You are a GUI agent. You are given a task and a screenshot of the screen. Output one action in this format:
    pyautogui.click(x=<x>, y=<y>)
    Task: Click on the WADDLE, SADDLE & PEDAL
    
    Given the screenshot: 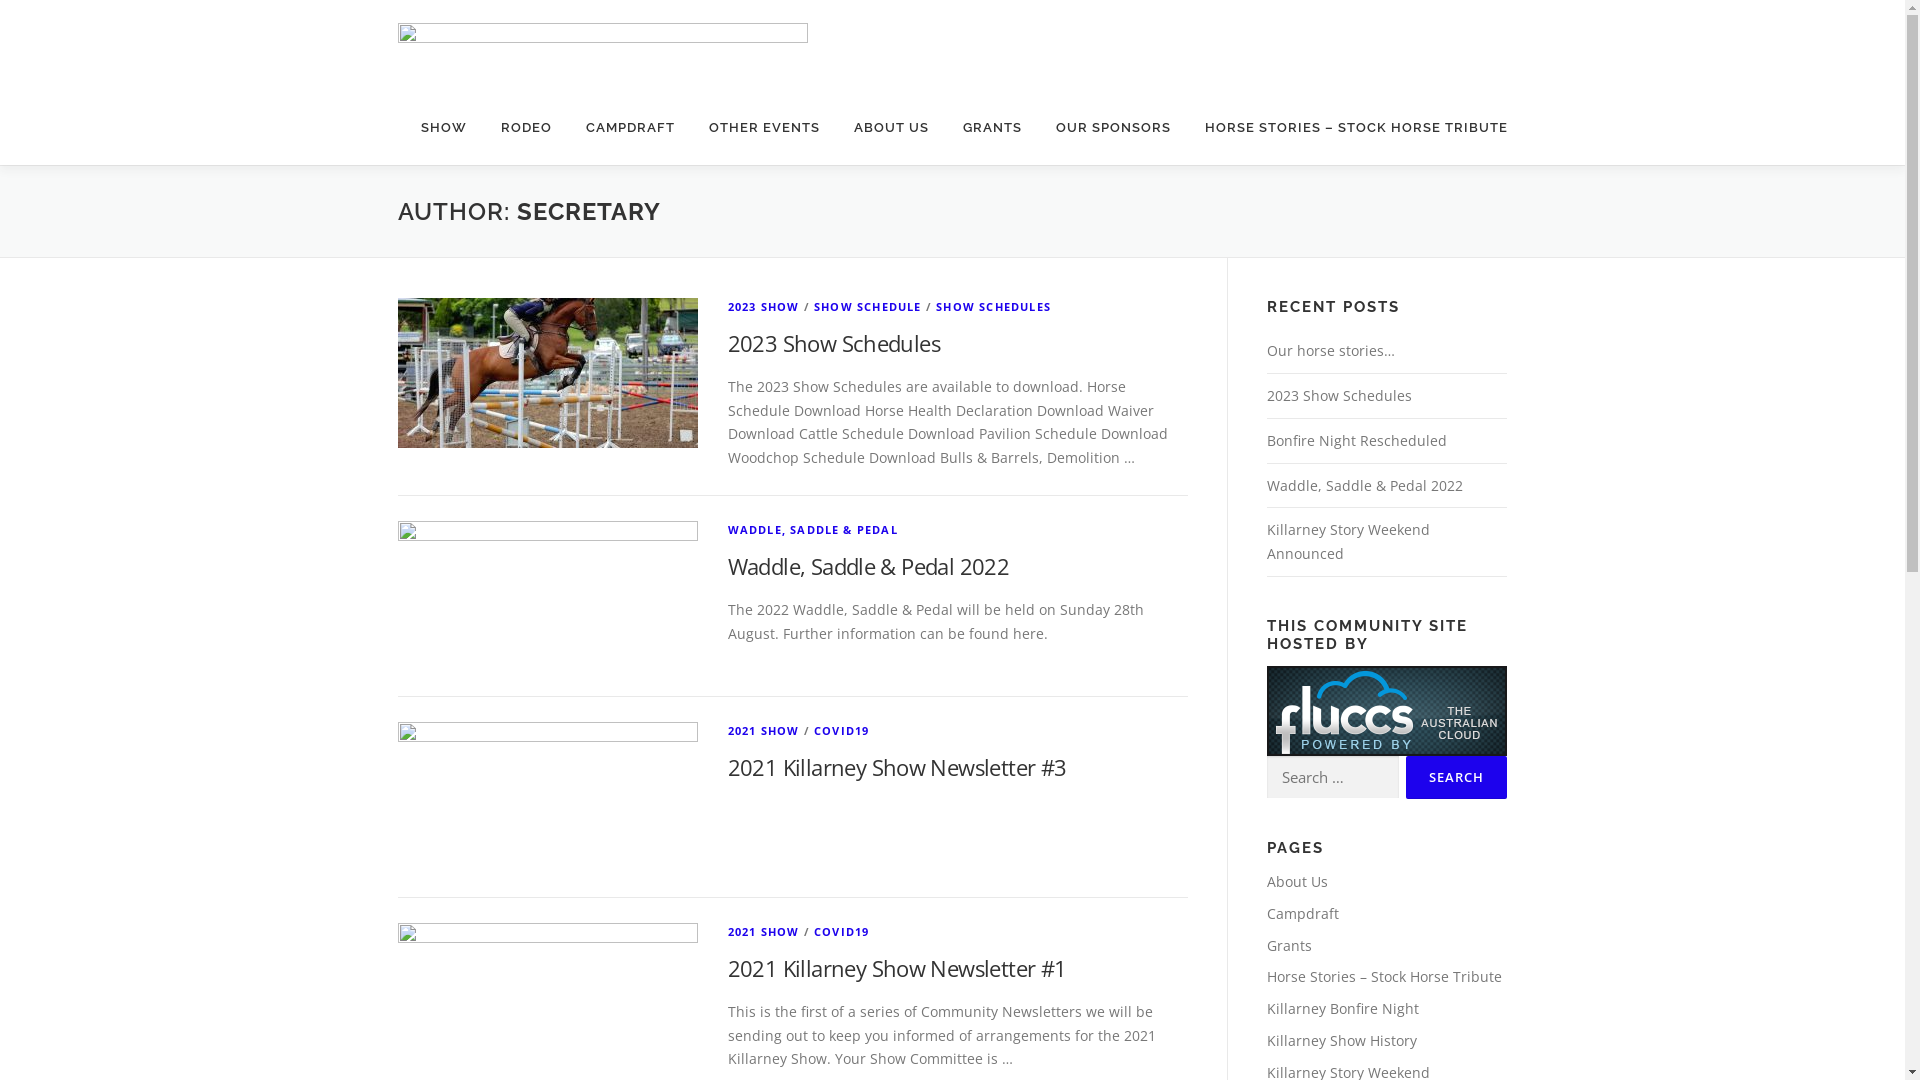 What is the action you would take?
    pyautogui.click(x=813, y=530)
    